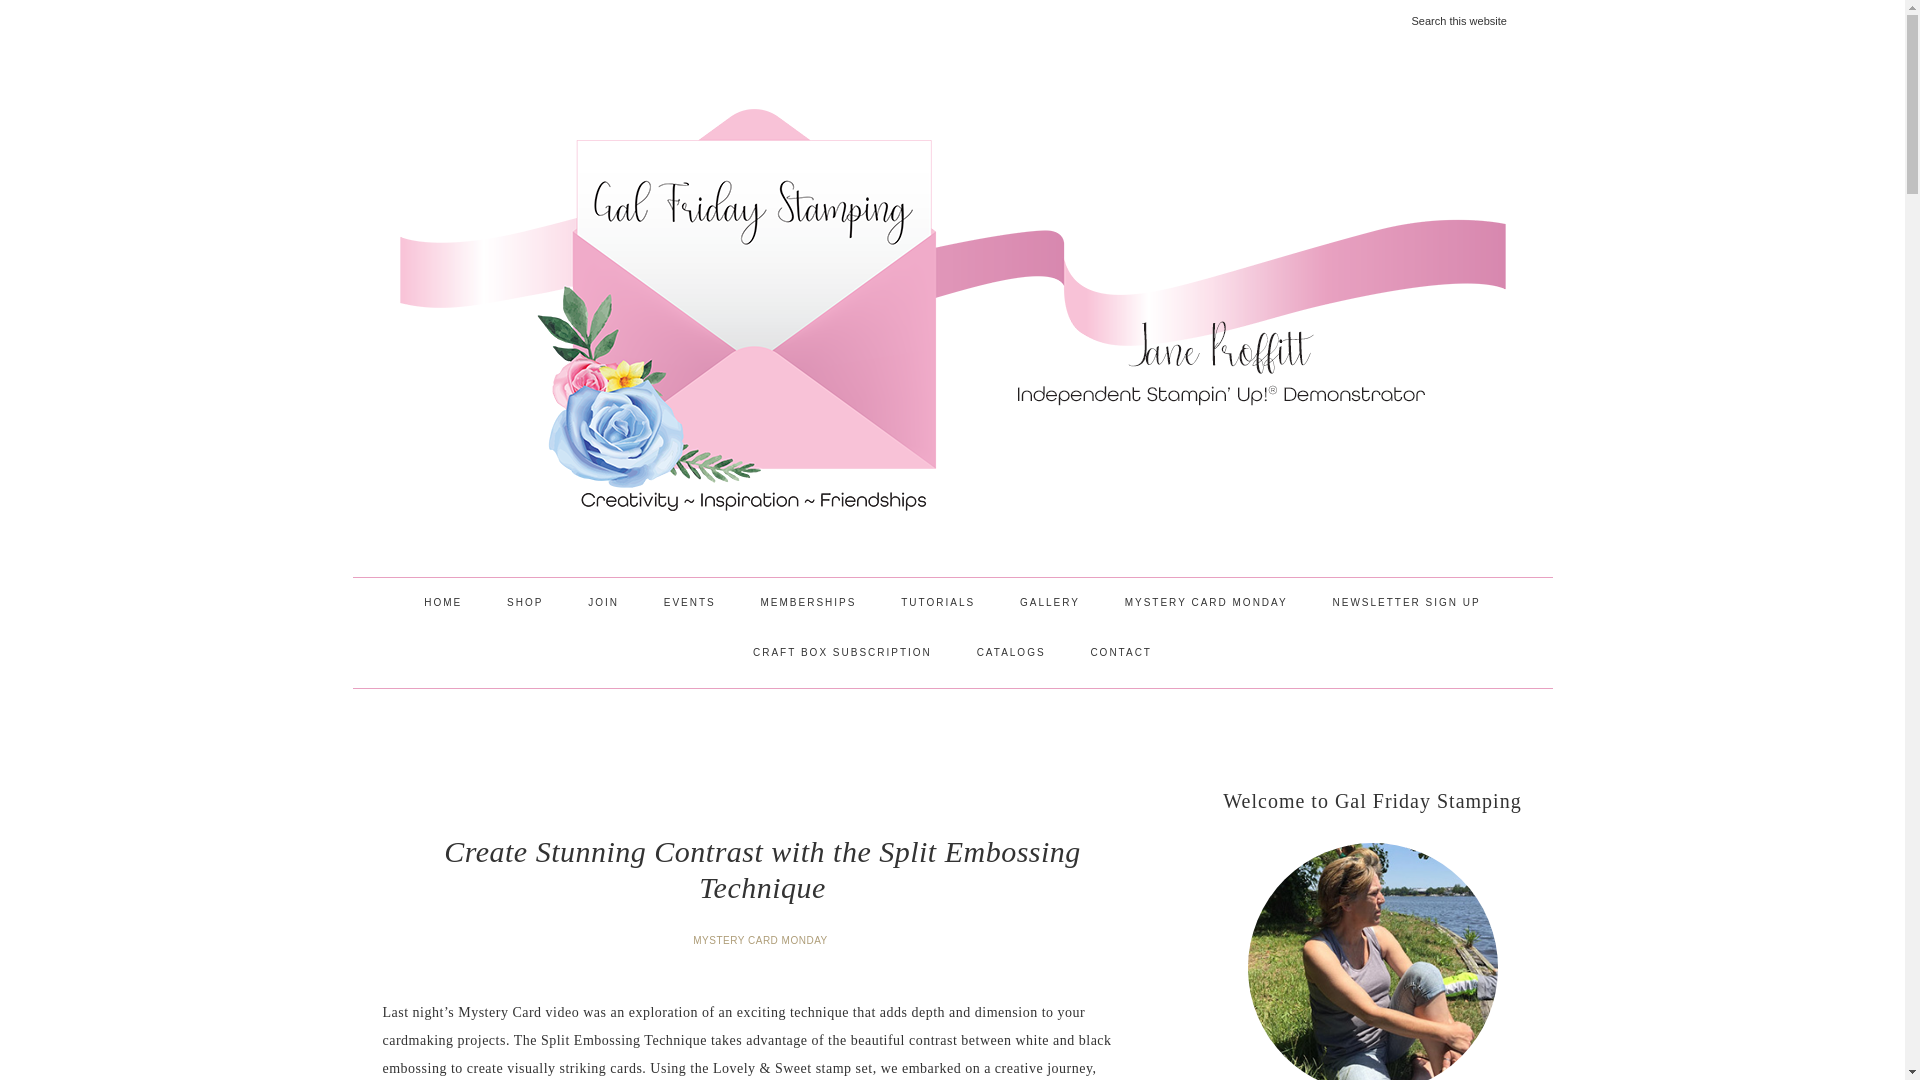  I want to click on GALLERY, so click(1050, 602).